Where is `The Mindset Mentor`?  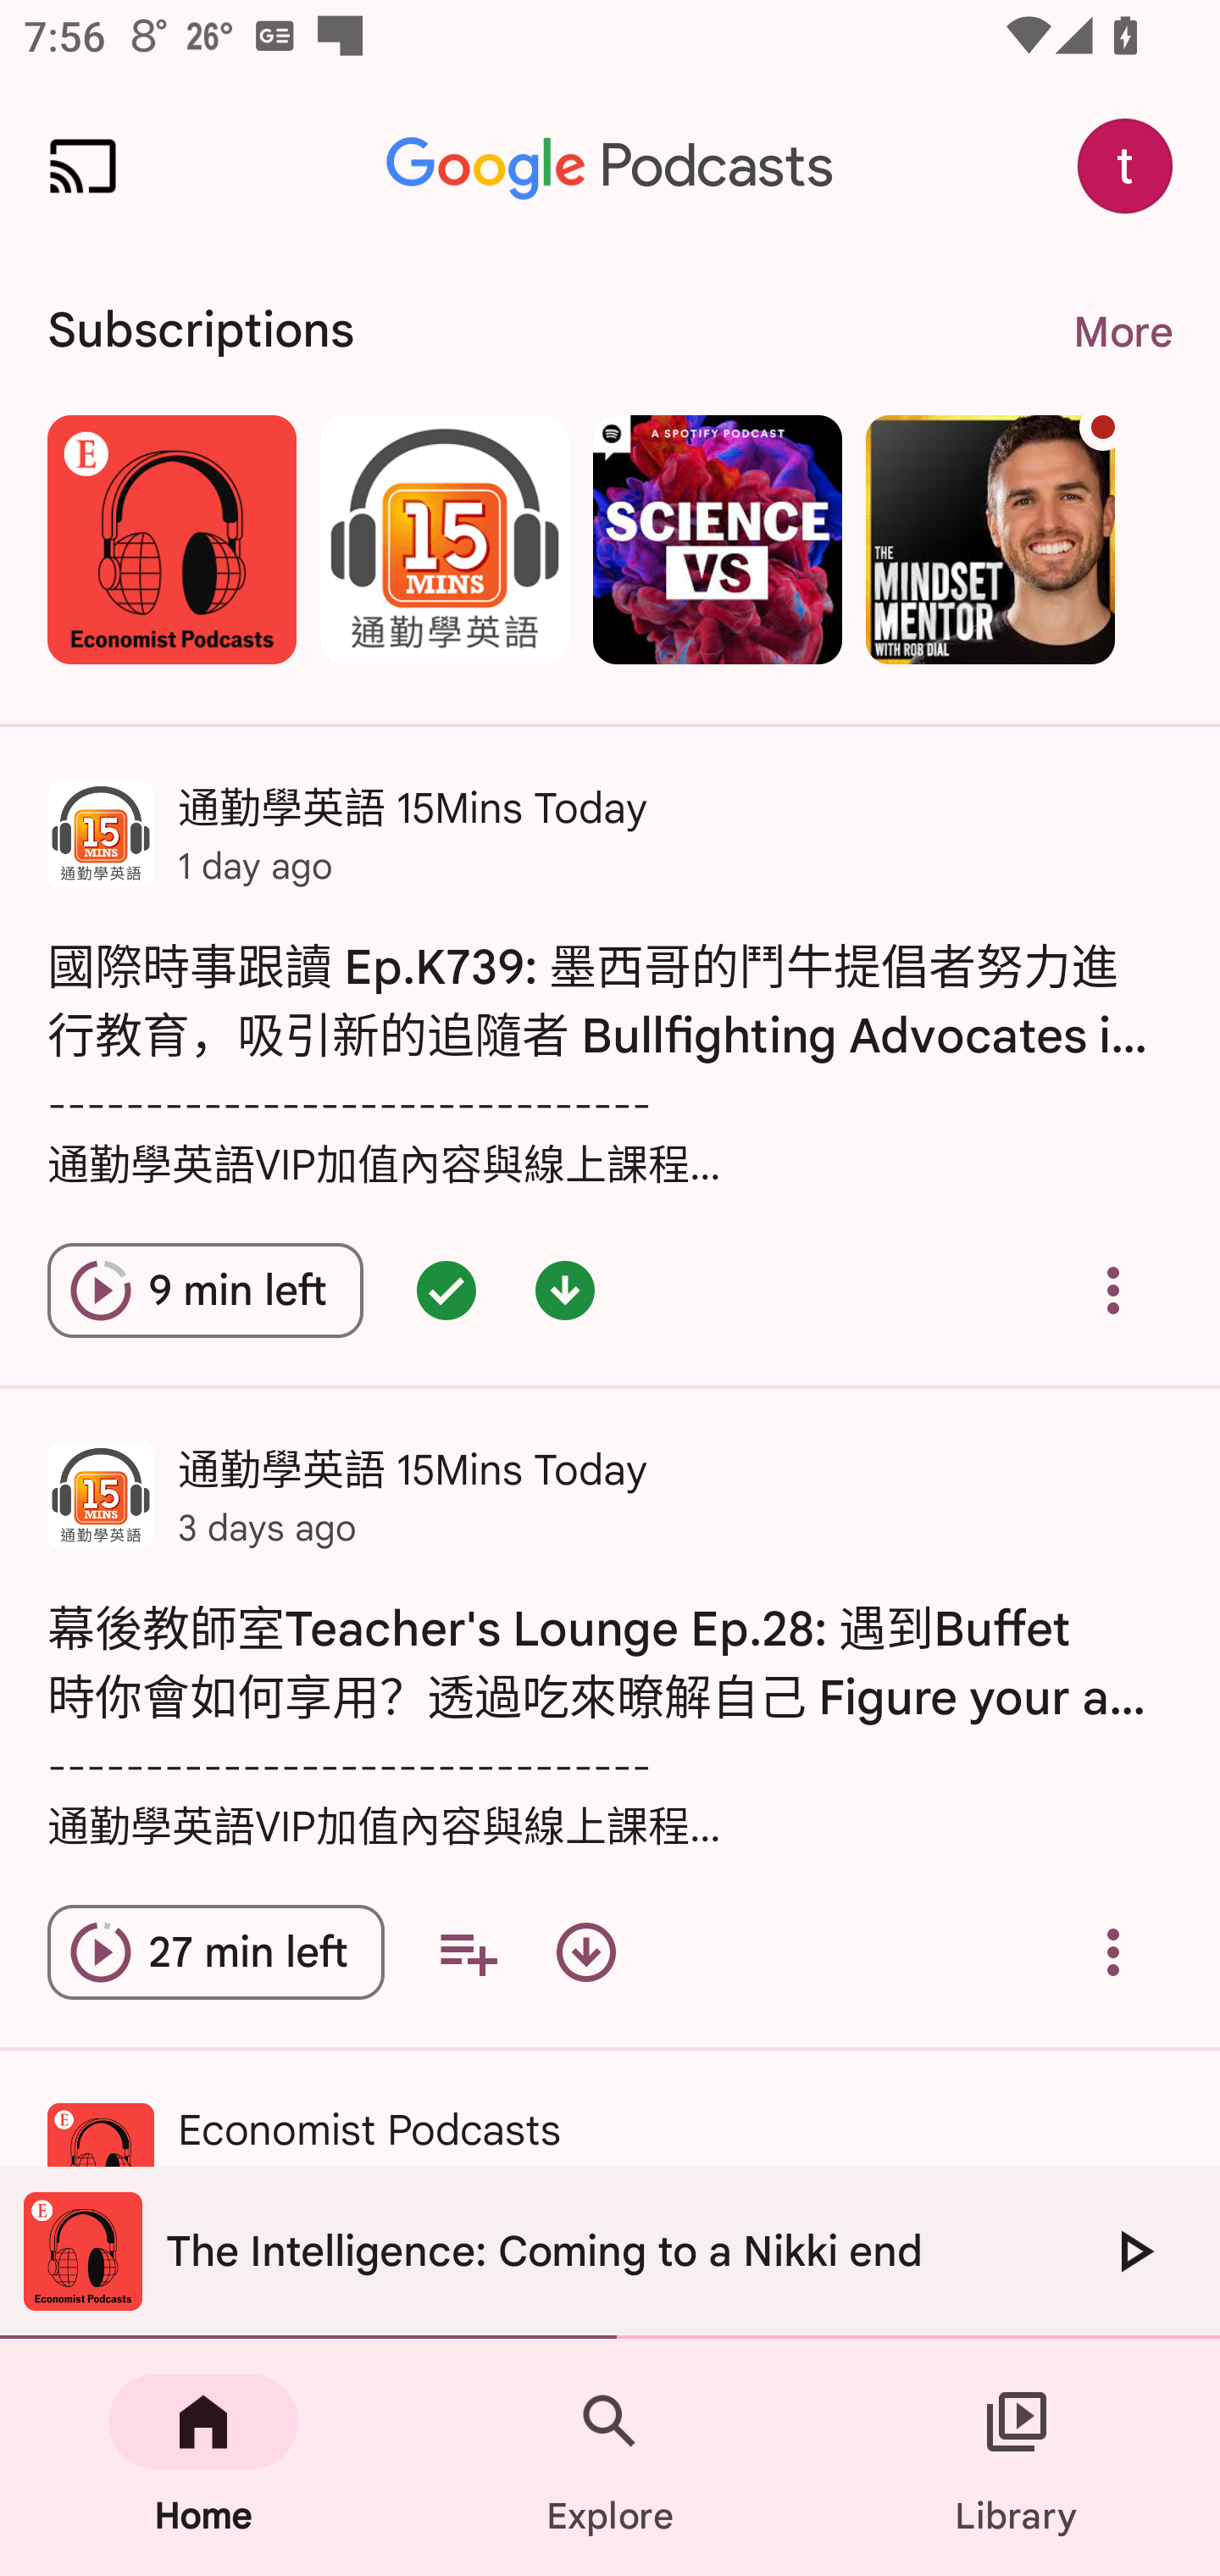
The Mindset Mentor is located at coordinates (990, 539).